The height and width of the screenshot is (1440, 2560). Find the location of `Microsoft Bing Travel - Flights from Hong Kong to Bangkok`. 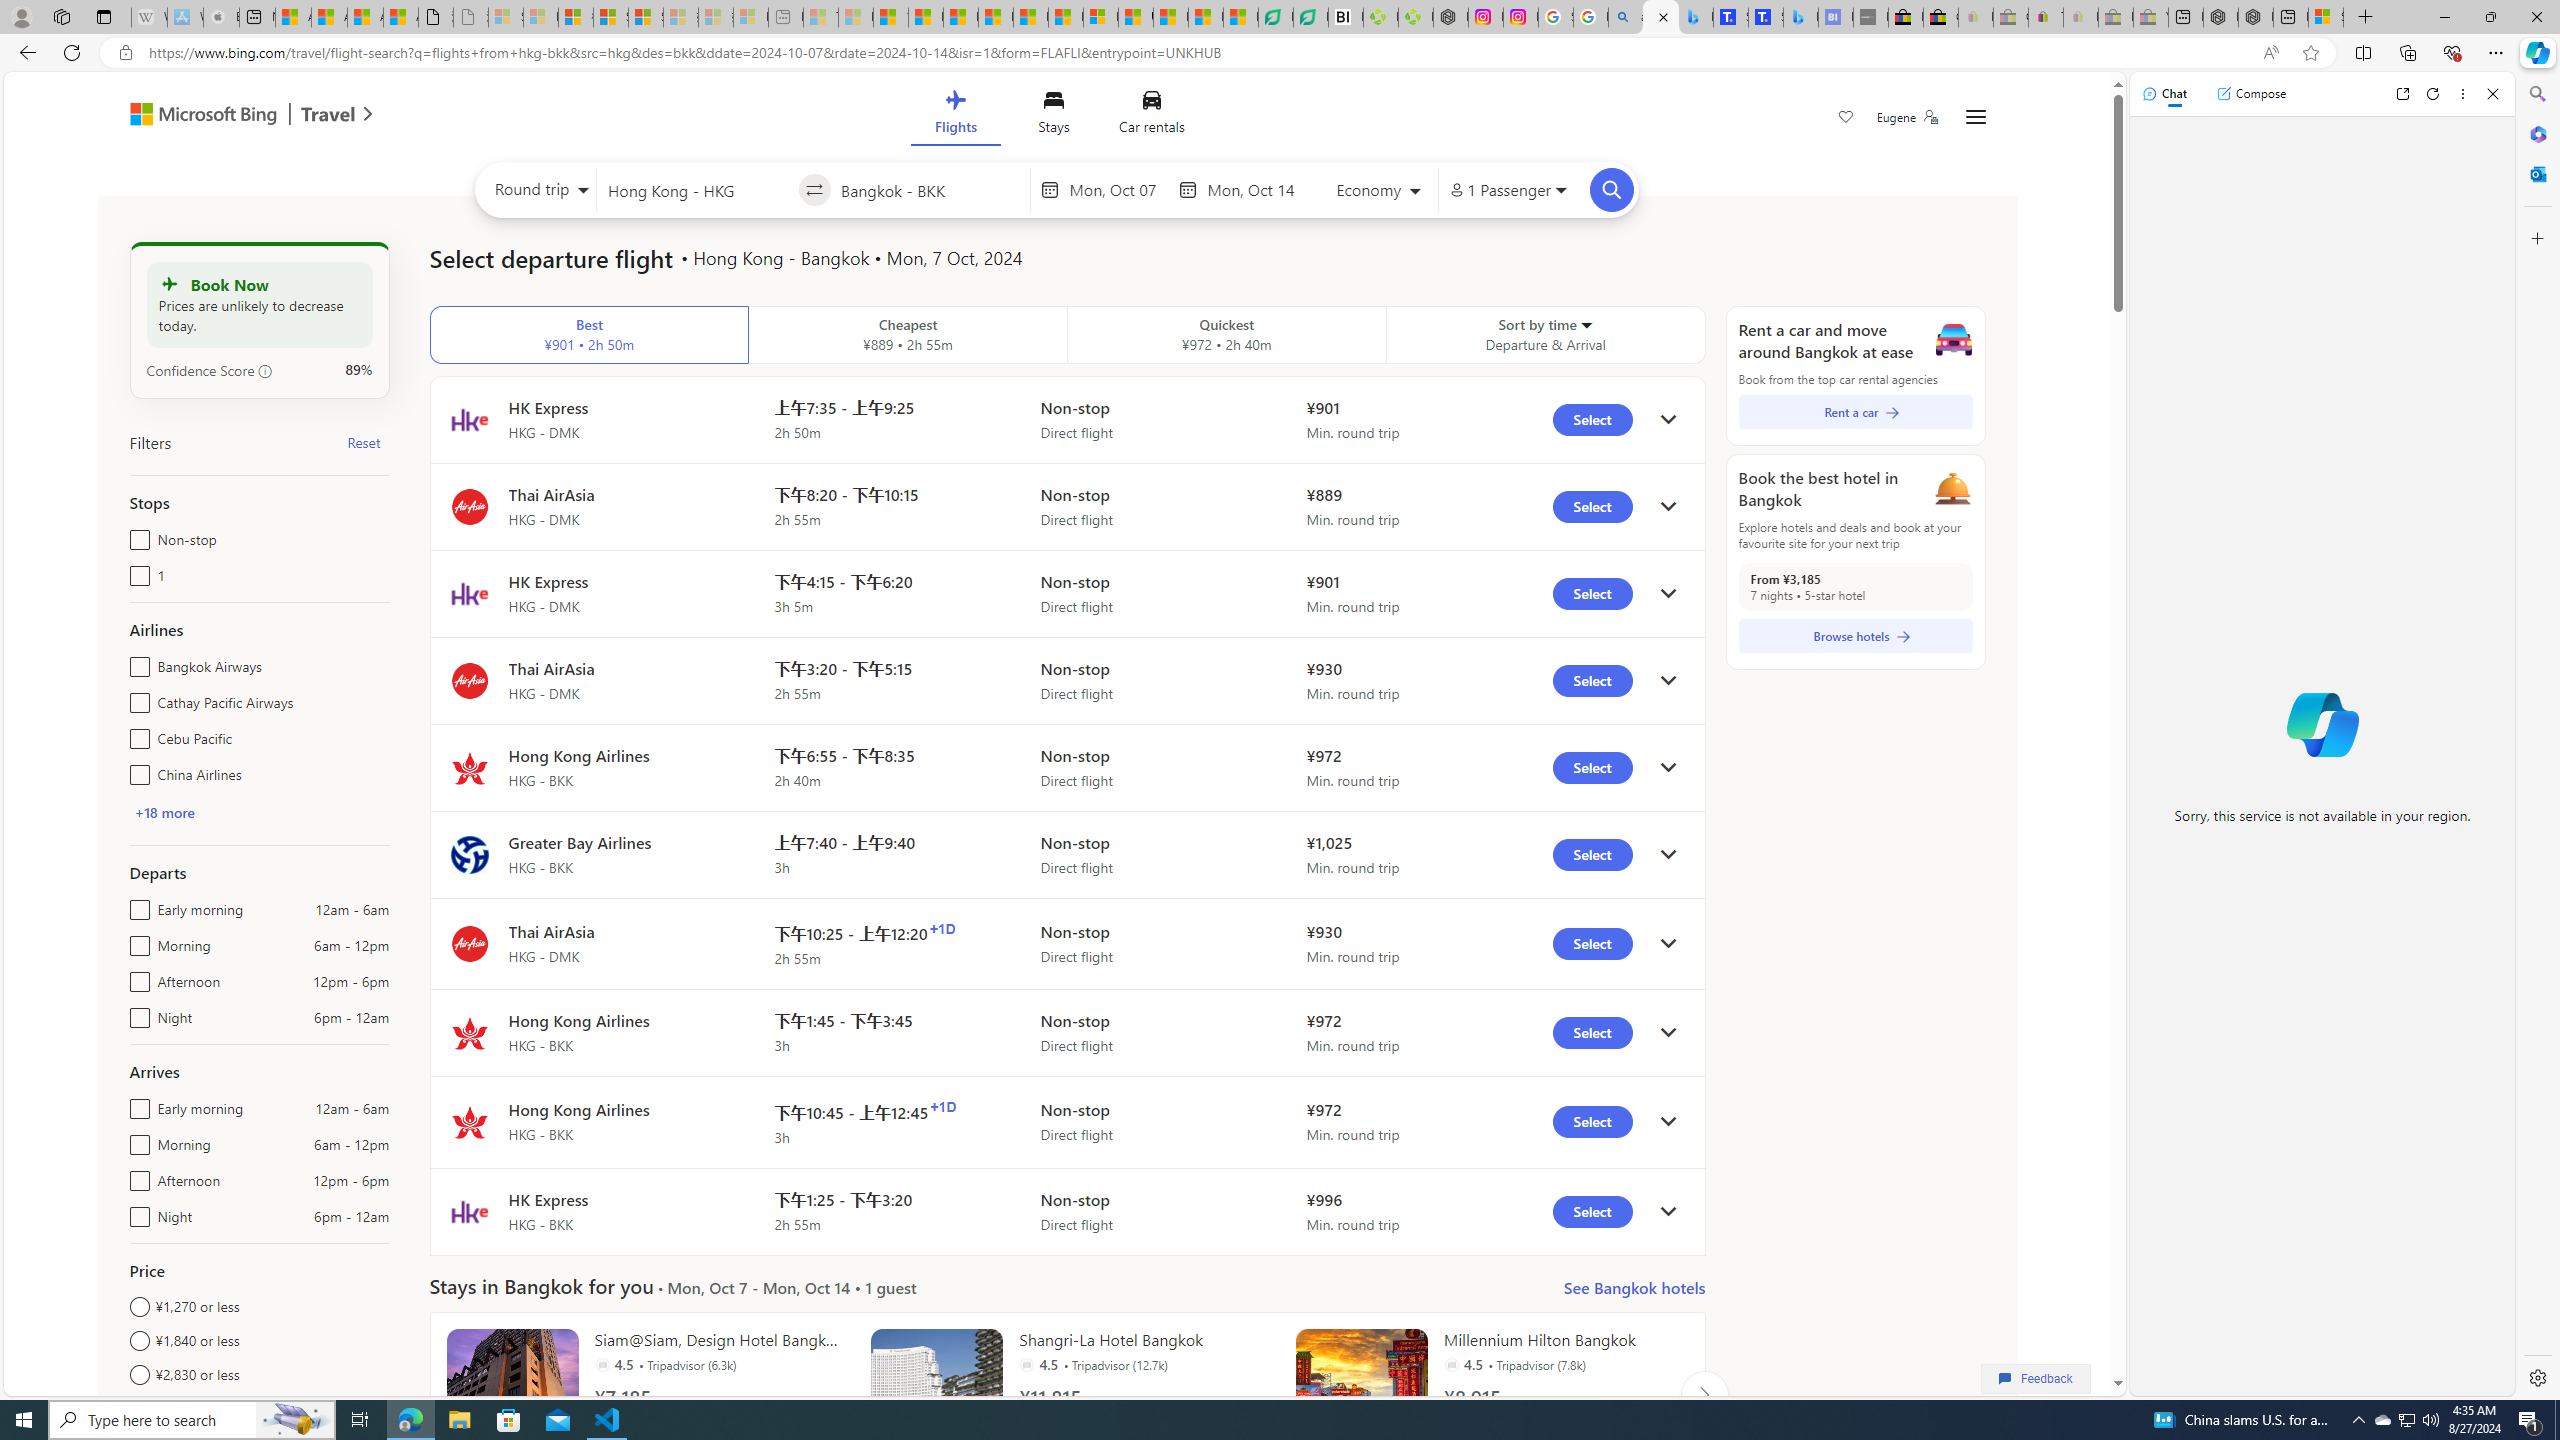

Microsoft Bing Travel - Flights from Hong Kong to Bangkok is located at coordinates (1661, 17).